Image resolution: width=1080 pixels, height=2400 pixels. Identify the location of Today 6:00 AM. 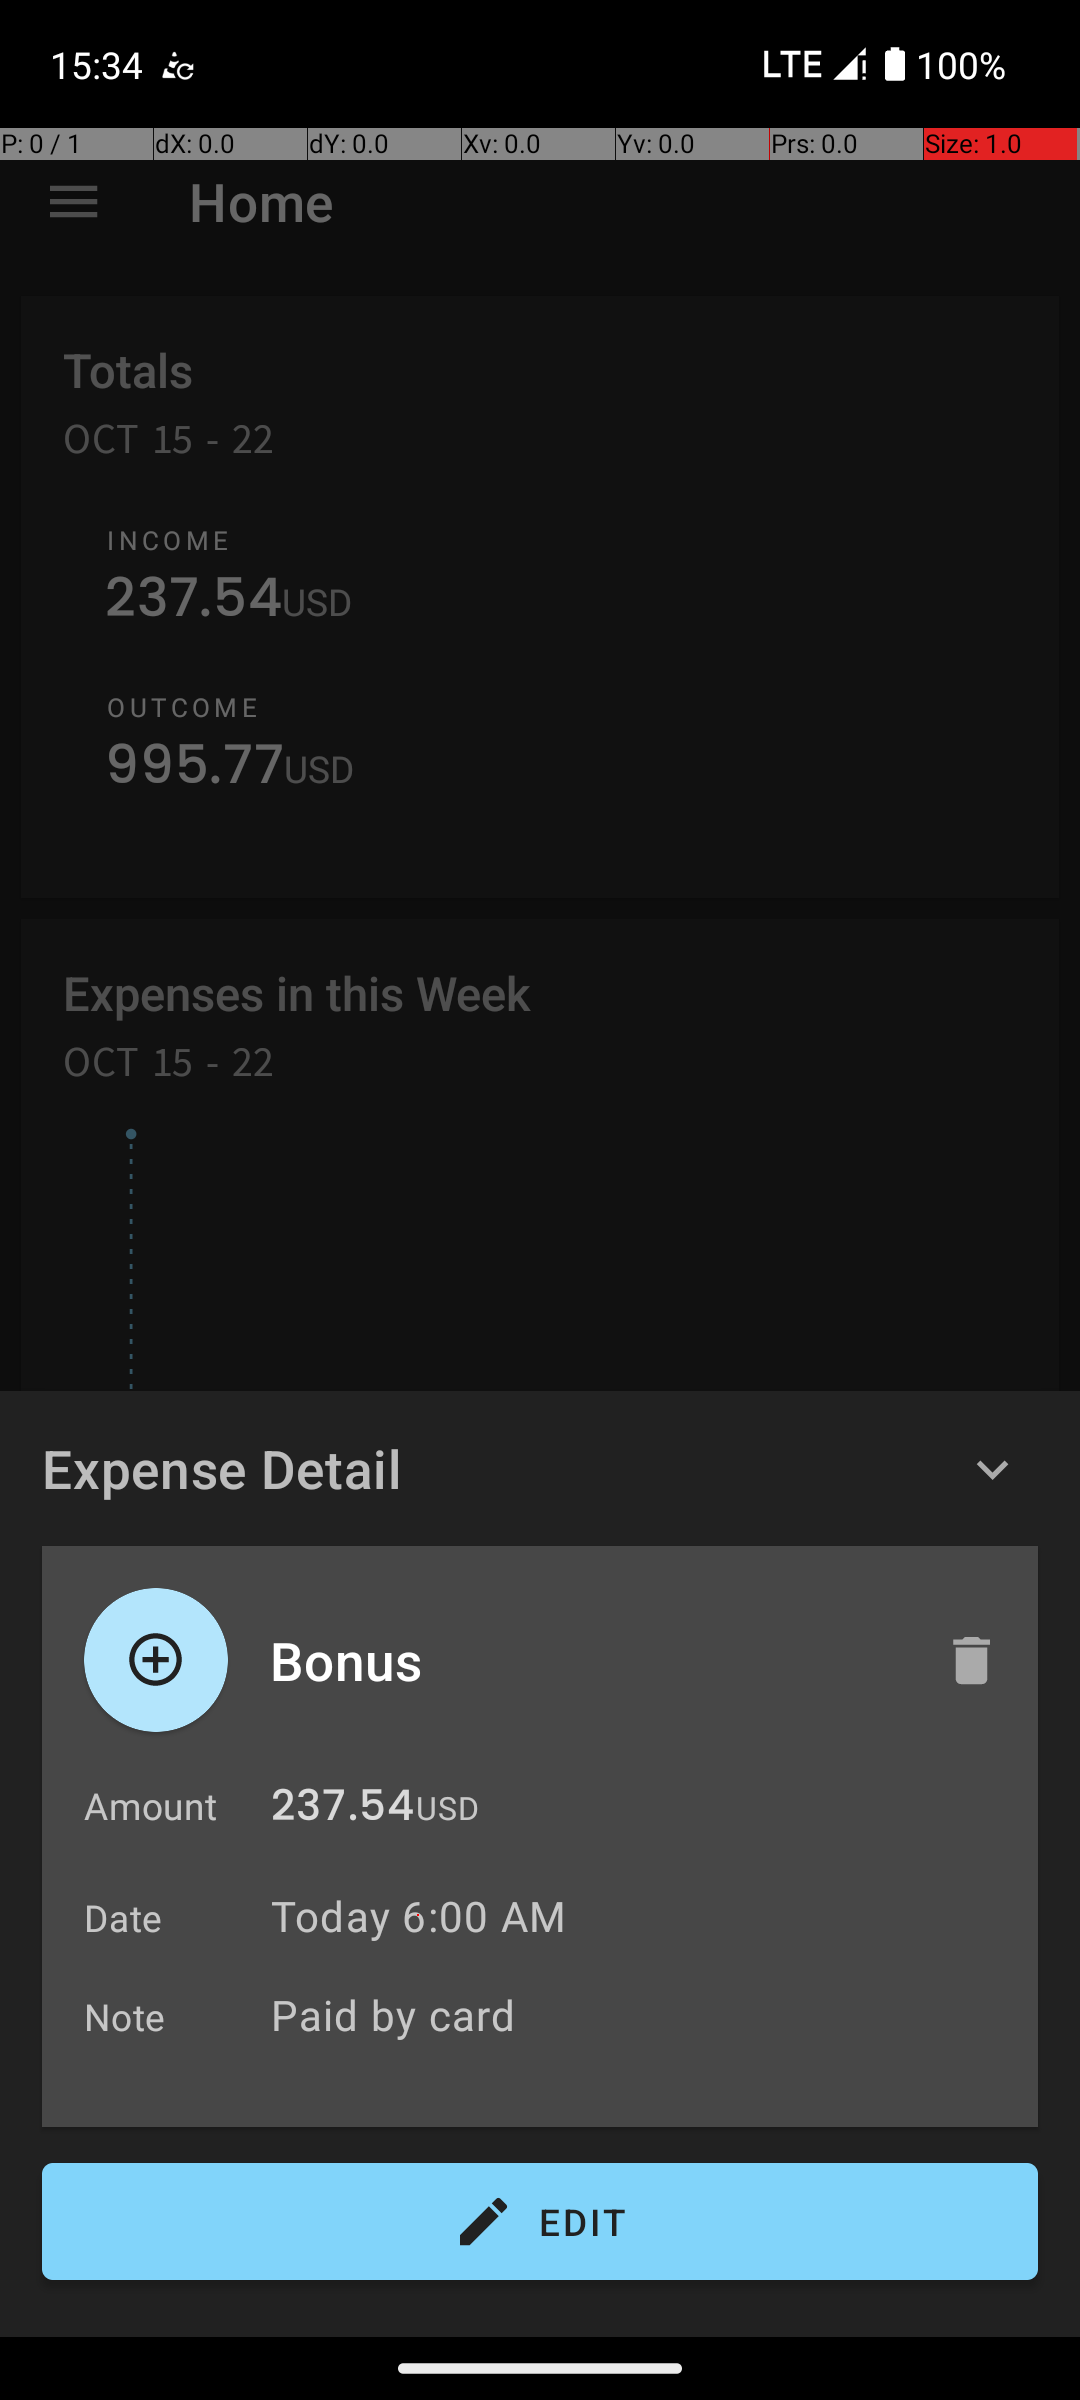
(418, 1916).